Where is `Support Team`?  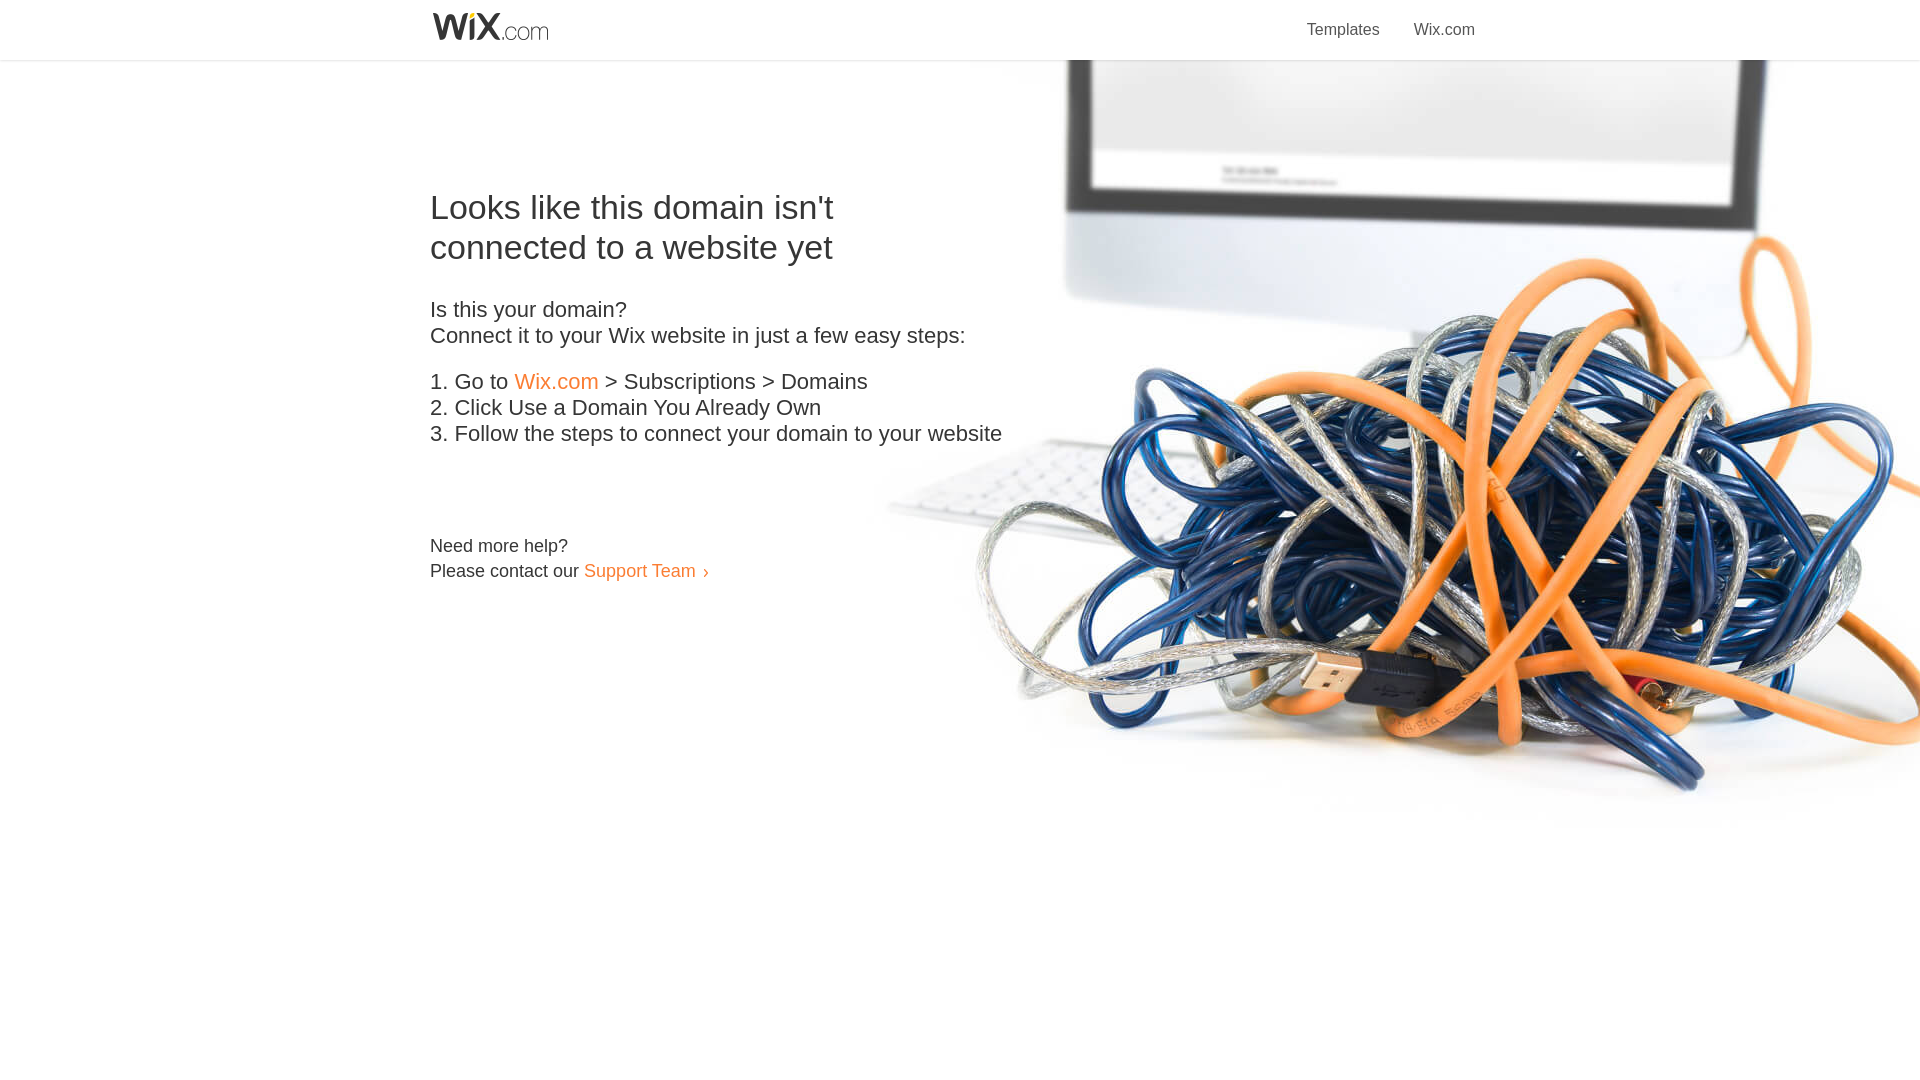
Support Team is located at coordinates (639, 570).